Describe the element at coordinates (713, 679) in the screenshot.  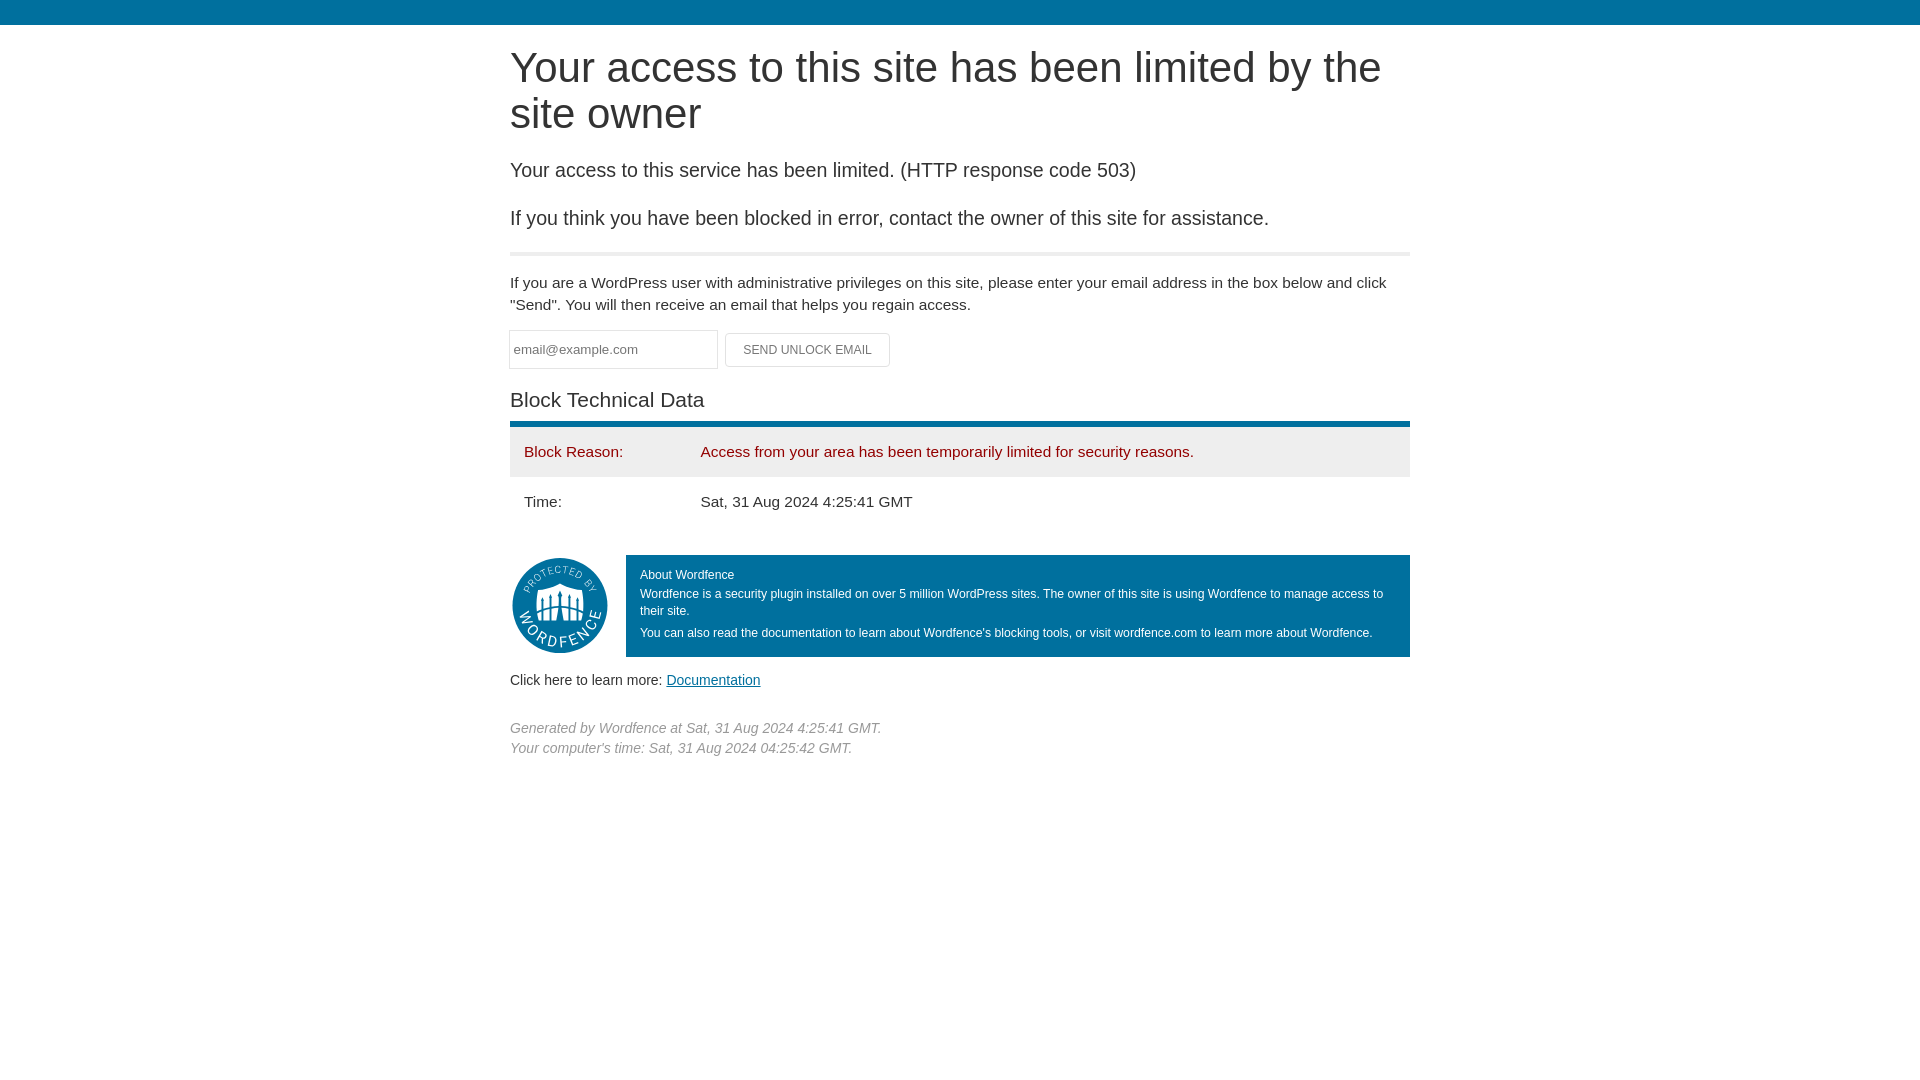
I see `Documentation` at that location.